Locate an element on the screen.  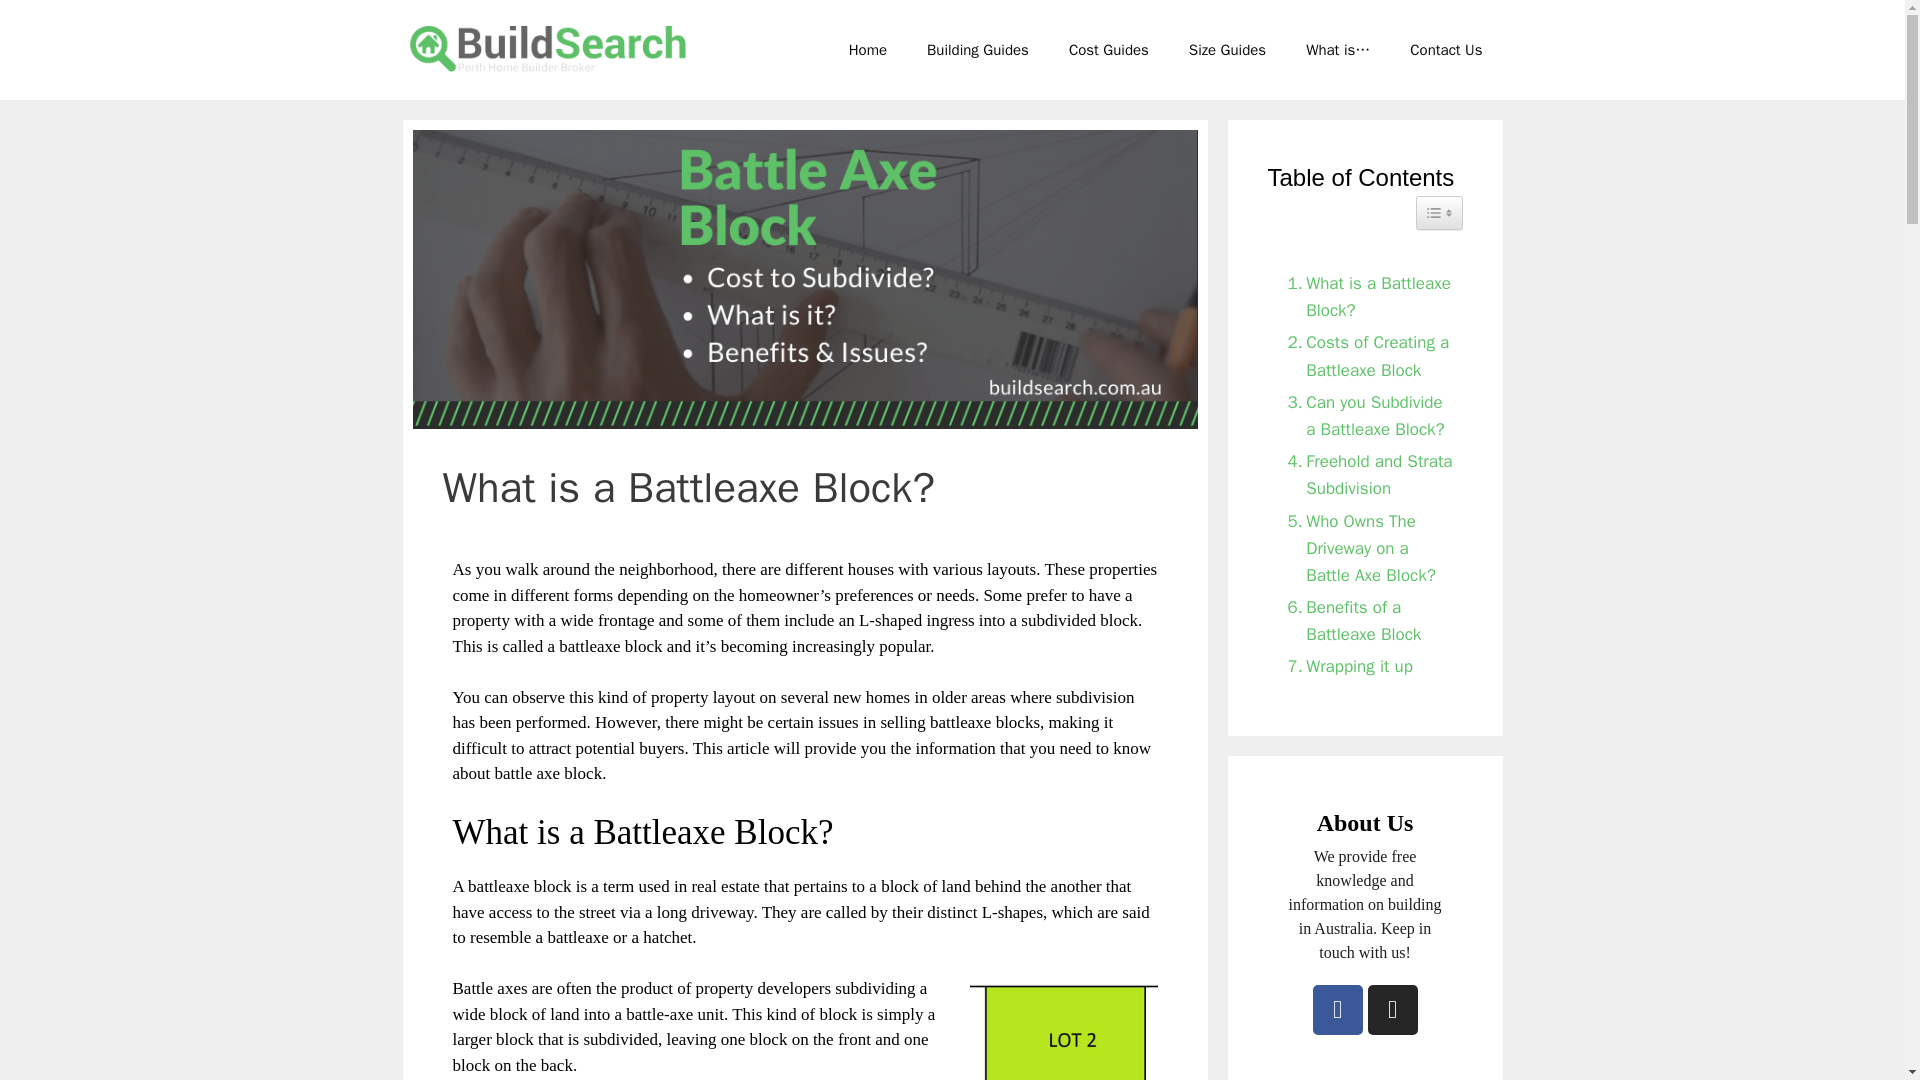
Contact Us is located at coordinates (1446, 50).